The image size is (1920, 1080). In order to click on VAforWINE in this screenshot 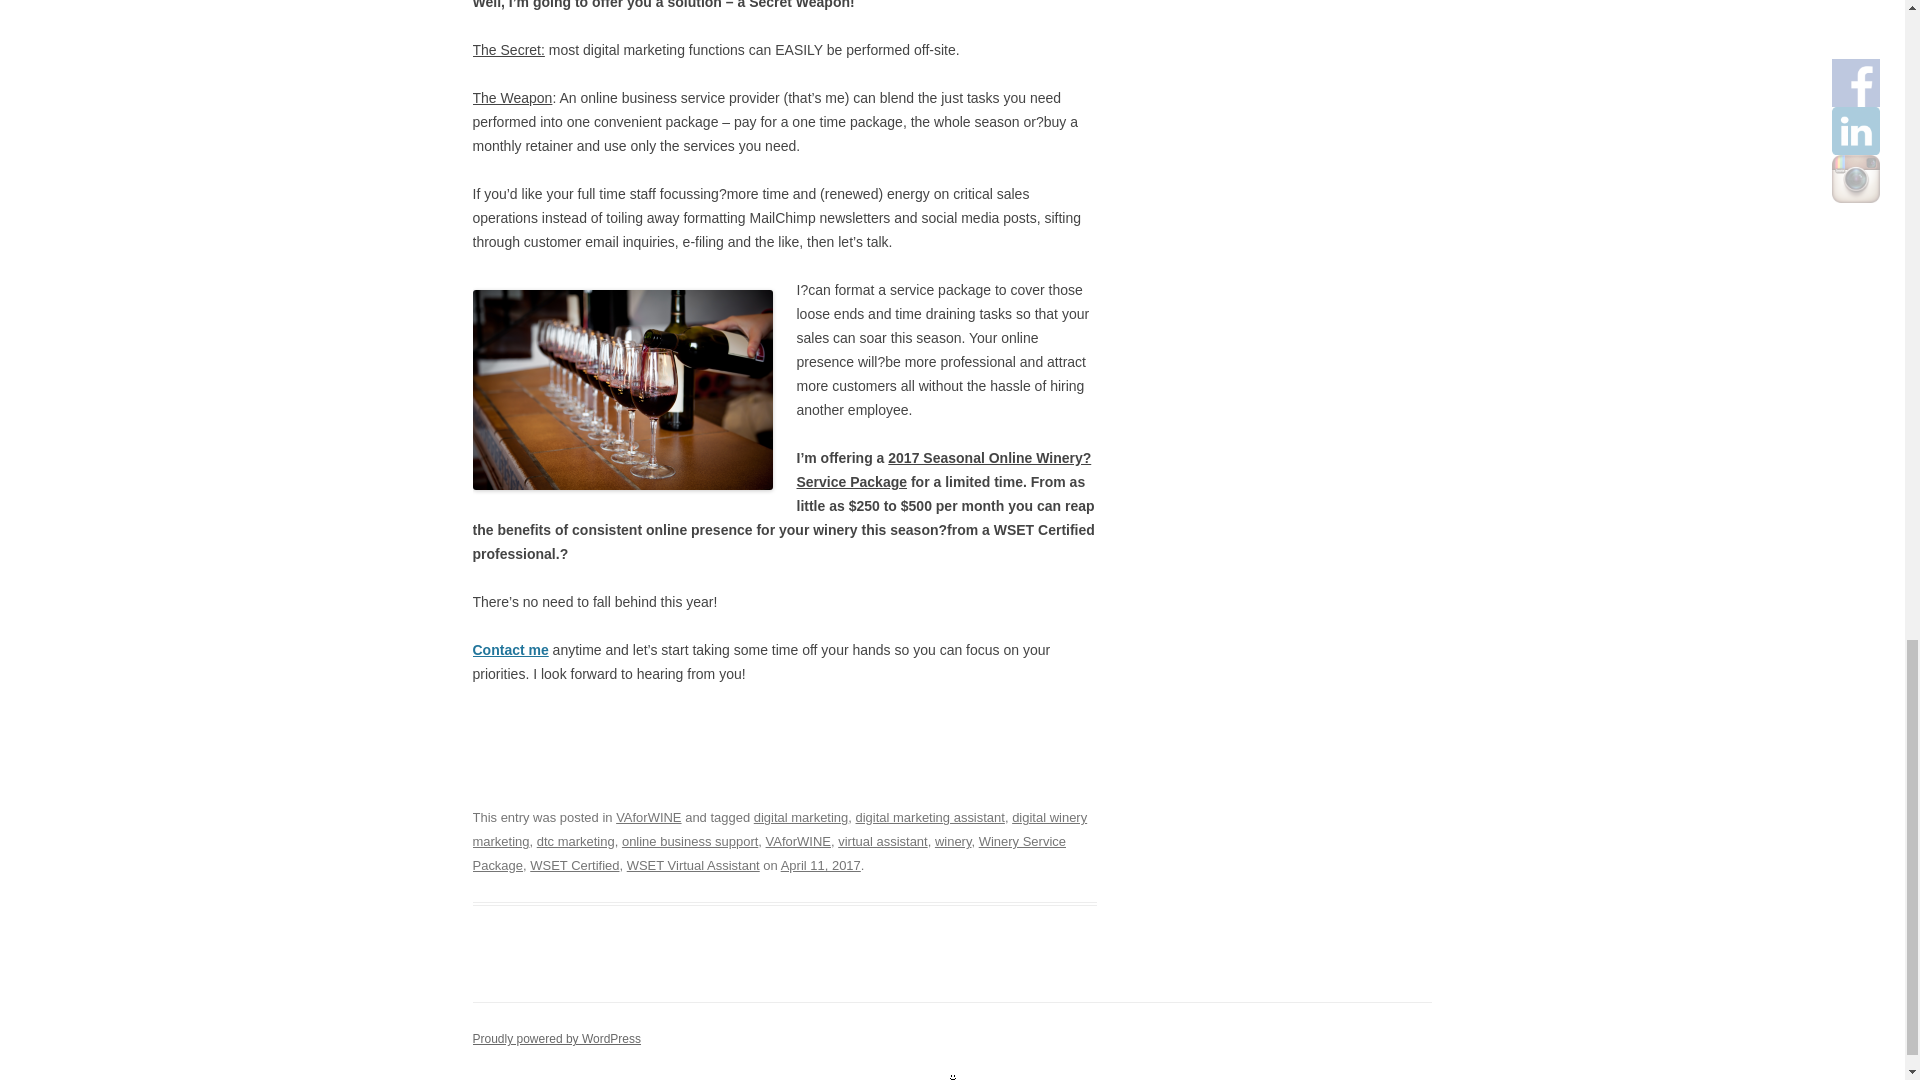, I will do `click(798, 840)`.